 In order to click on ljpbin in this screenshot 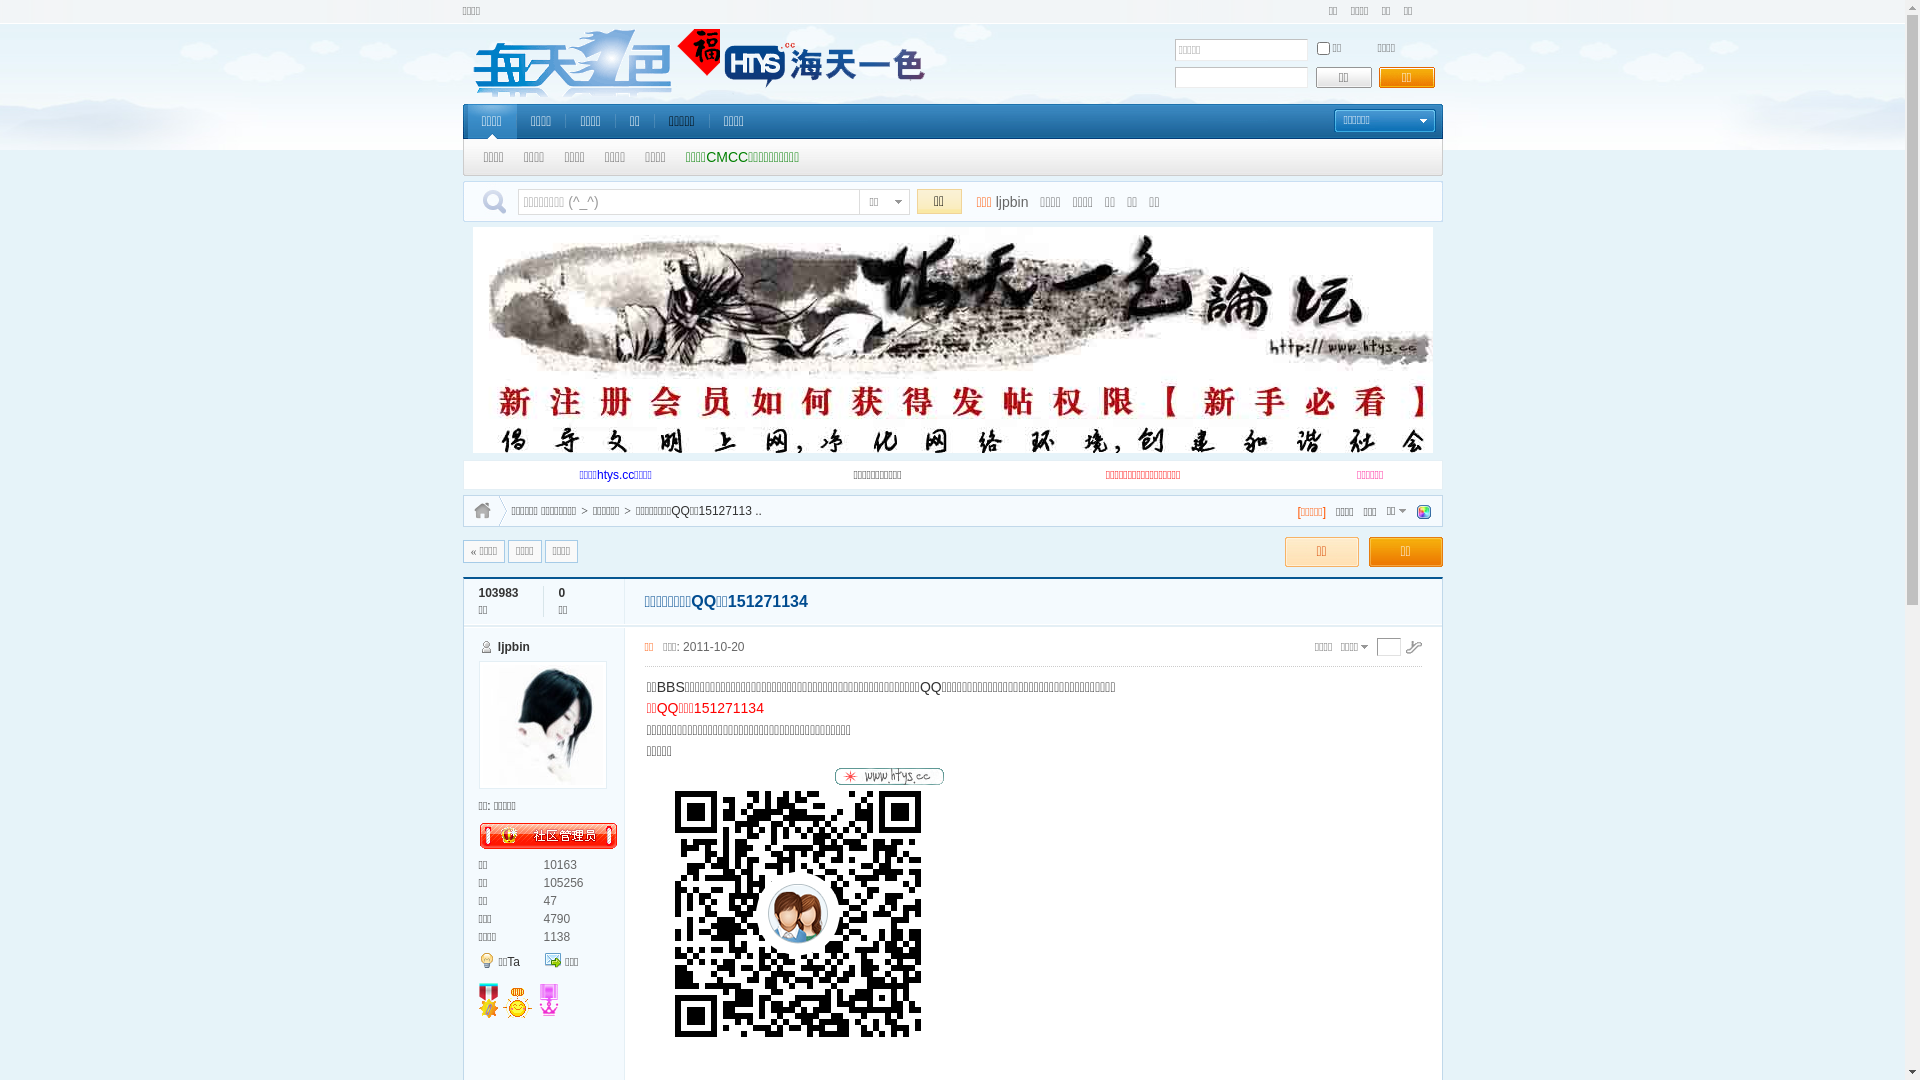, I will do `click(1012, 202)`.